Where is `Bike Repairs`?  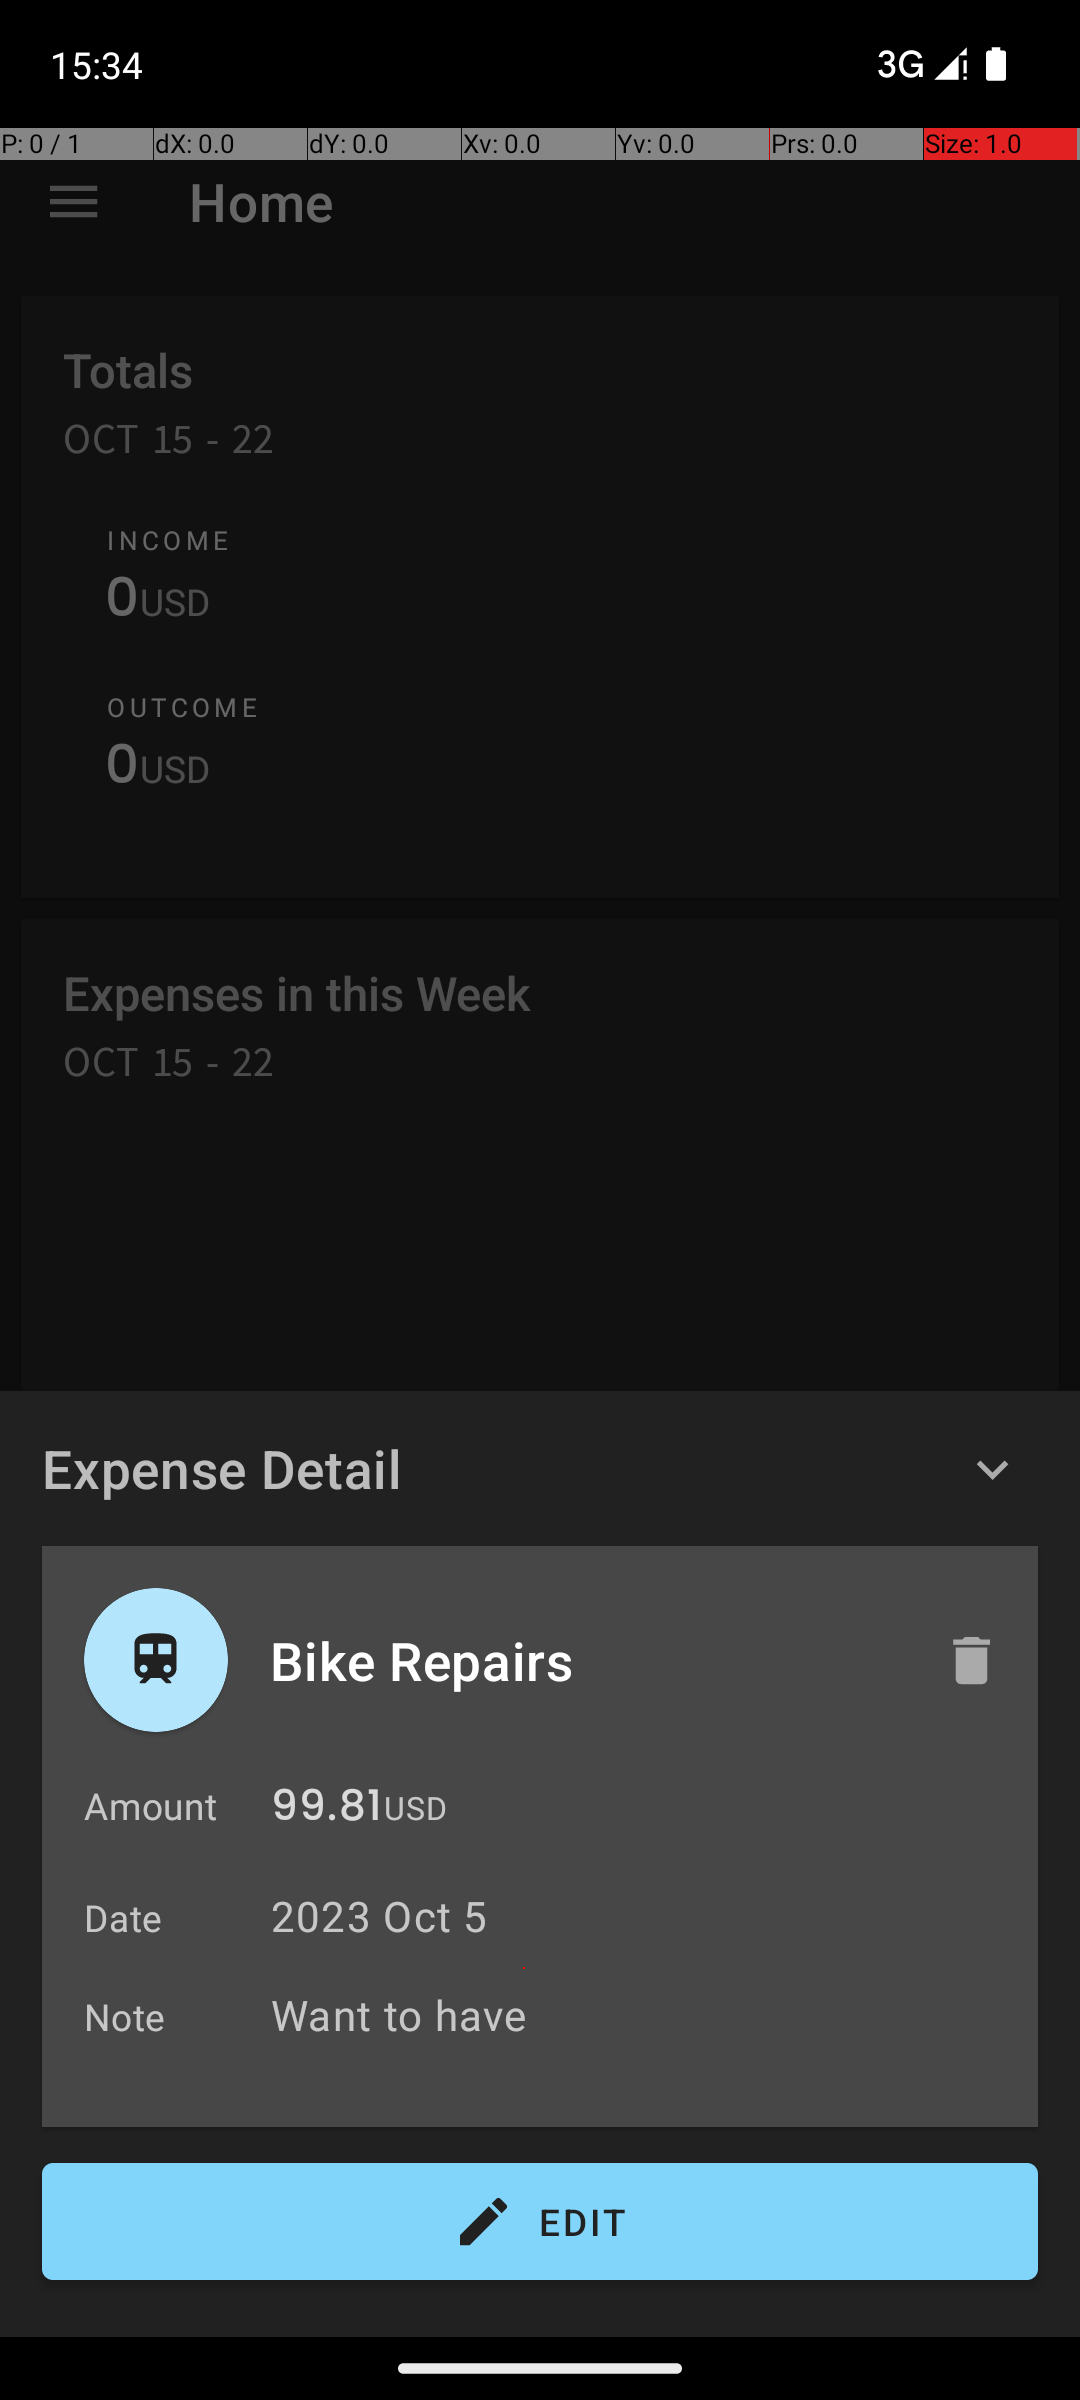 Bike Repairs is located at coordinates (587, 1660).